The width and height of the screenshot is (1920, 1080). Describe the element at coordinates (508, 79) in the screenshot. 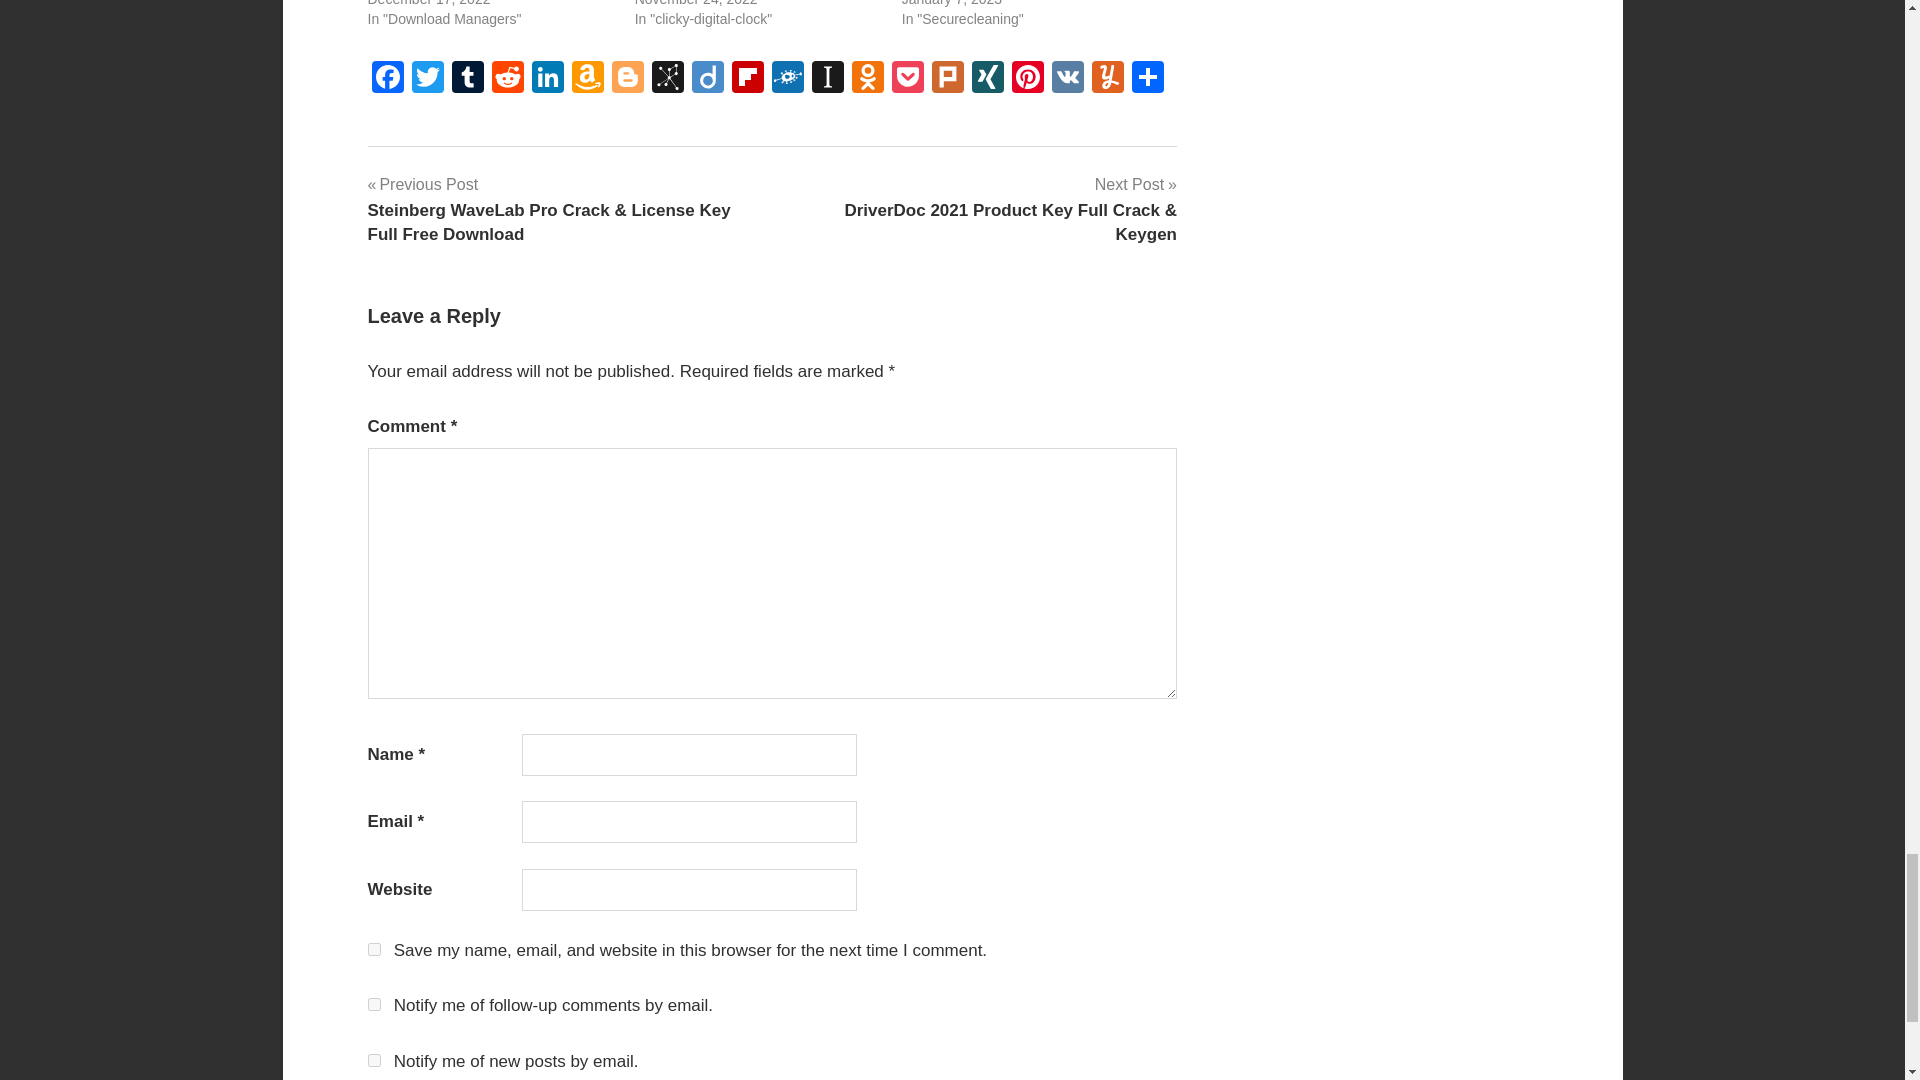

I see `Reddit` at that location.